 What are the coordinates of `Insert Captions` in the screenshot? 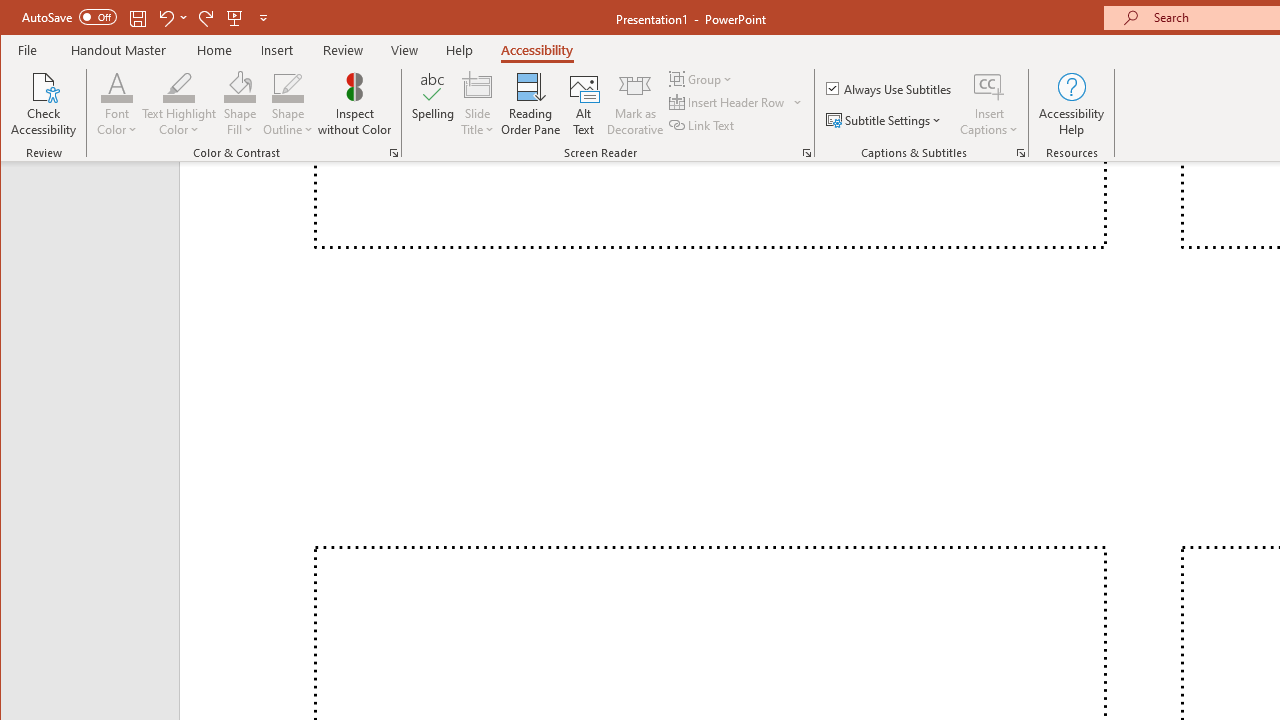 It's located at (989, 86).